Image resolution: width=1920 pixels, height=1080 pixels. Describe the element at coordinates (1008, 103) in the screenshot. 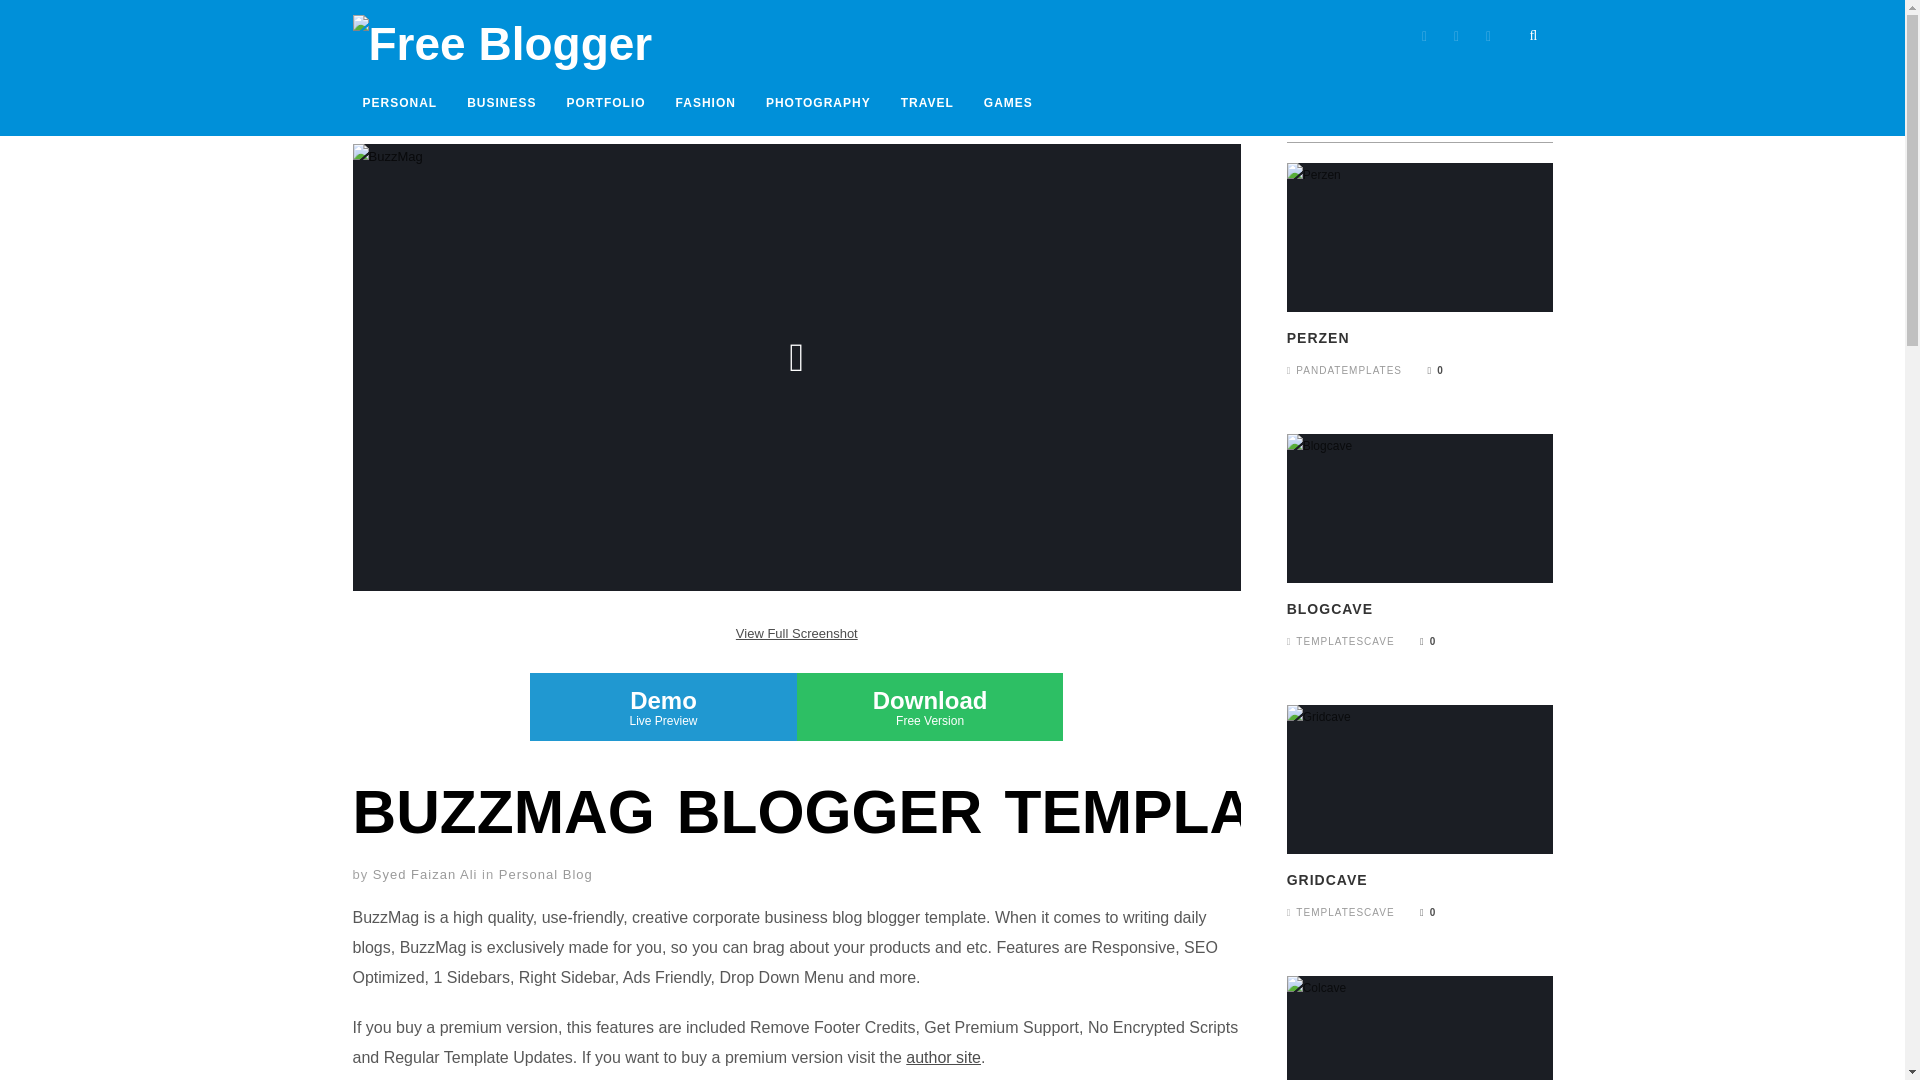

I see `PHOTOGRAPHY` at that location.